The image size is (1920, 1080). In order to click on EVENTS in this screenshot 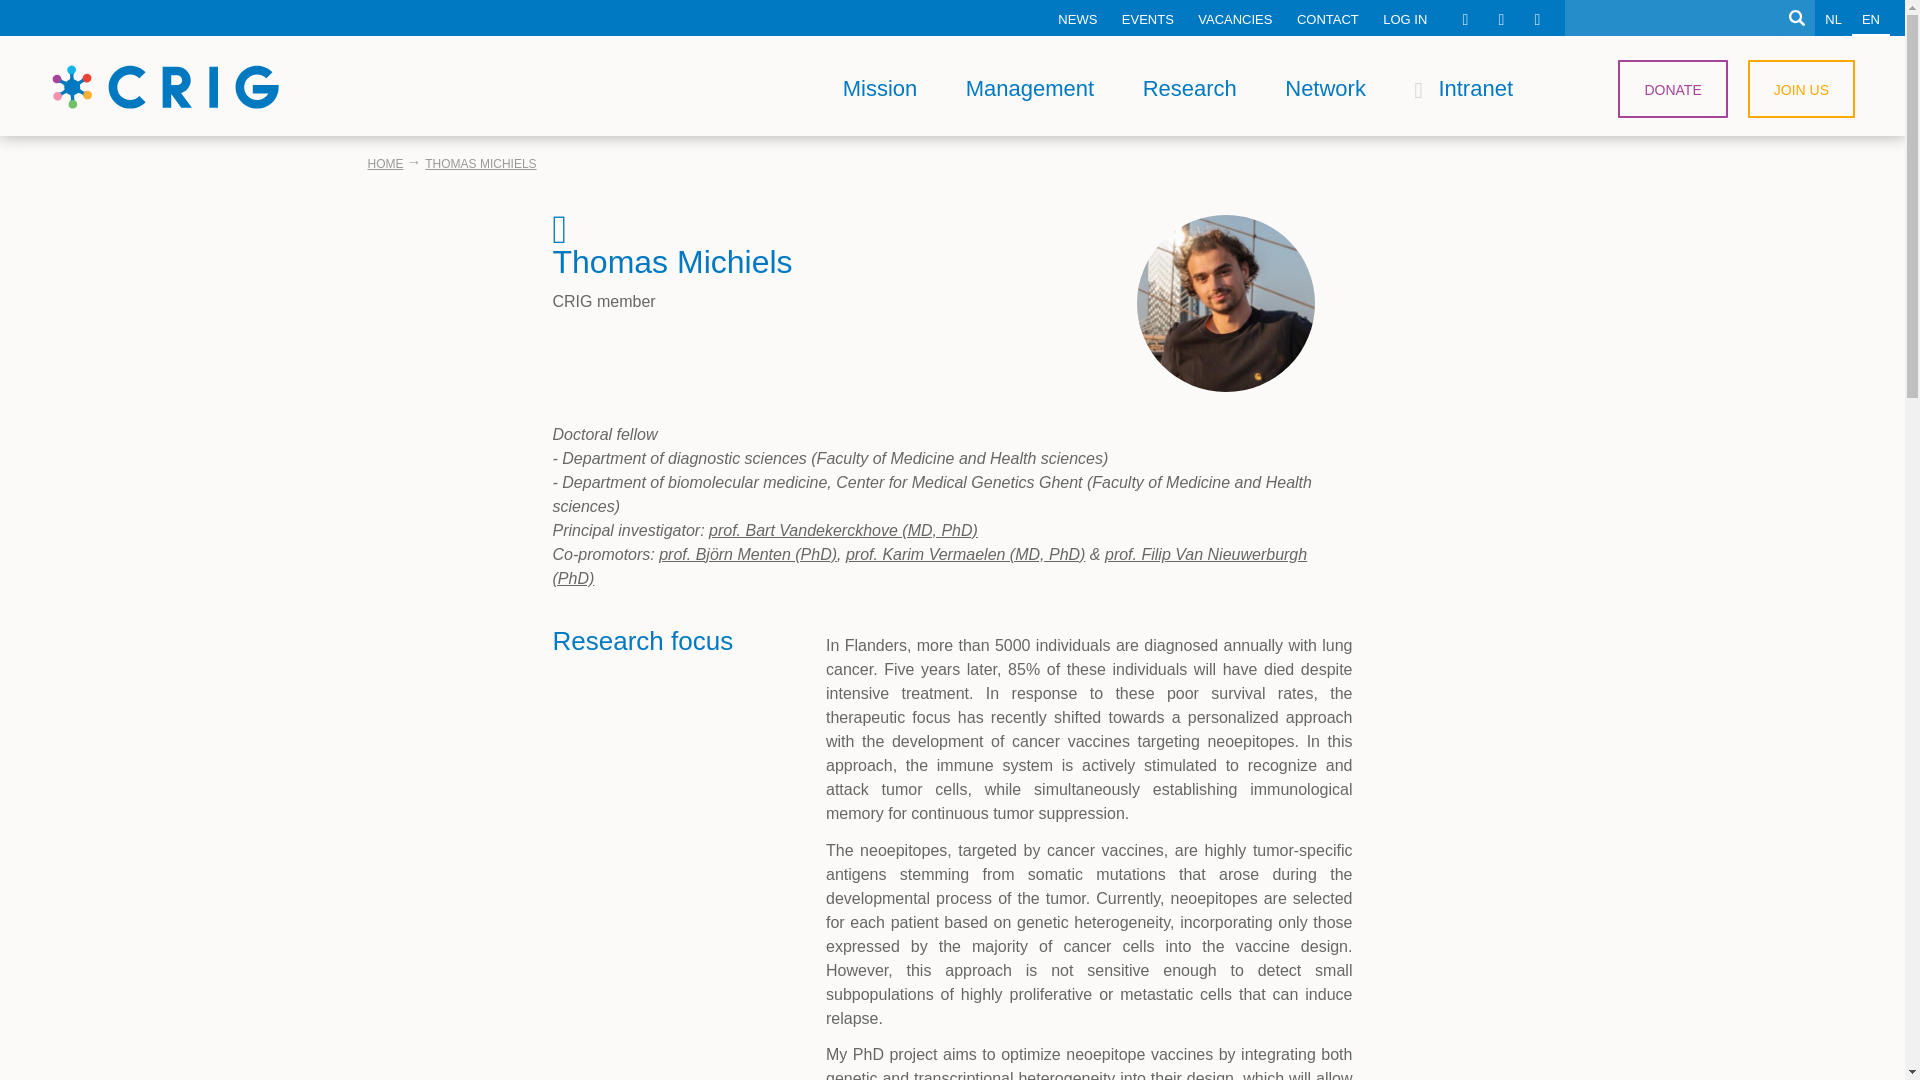, I will do `click(1148, 17)`.